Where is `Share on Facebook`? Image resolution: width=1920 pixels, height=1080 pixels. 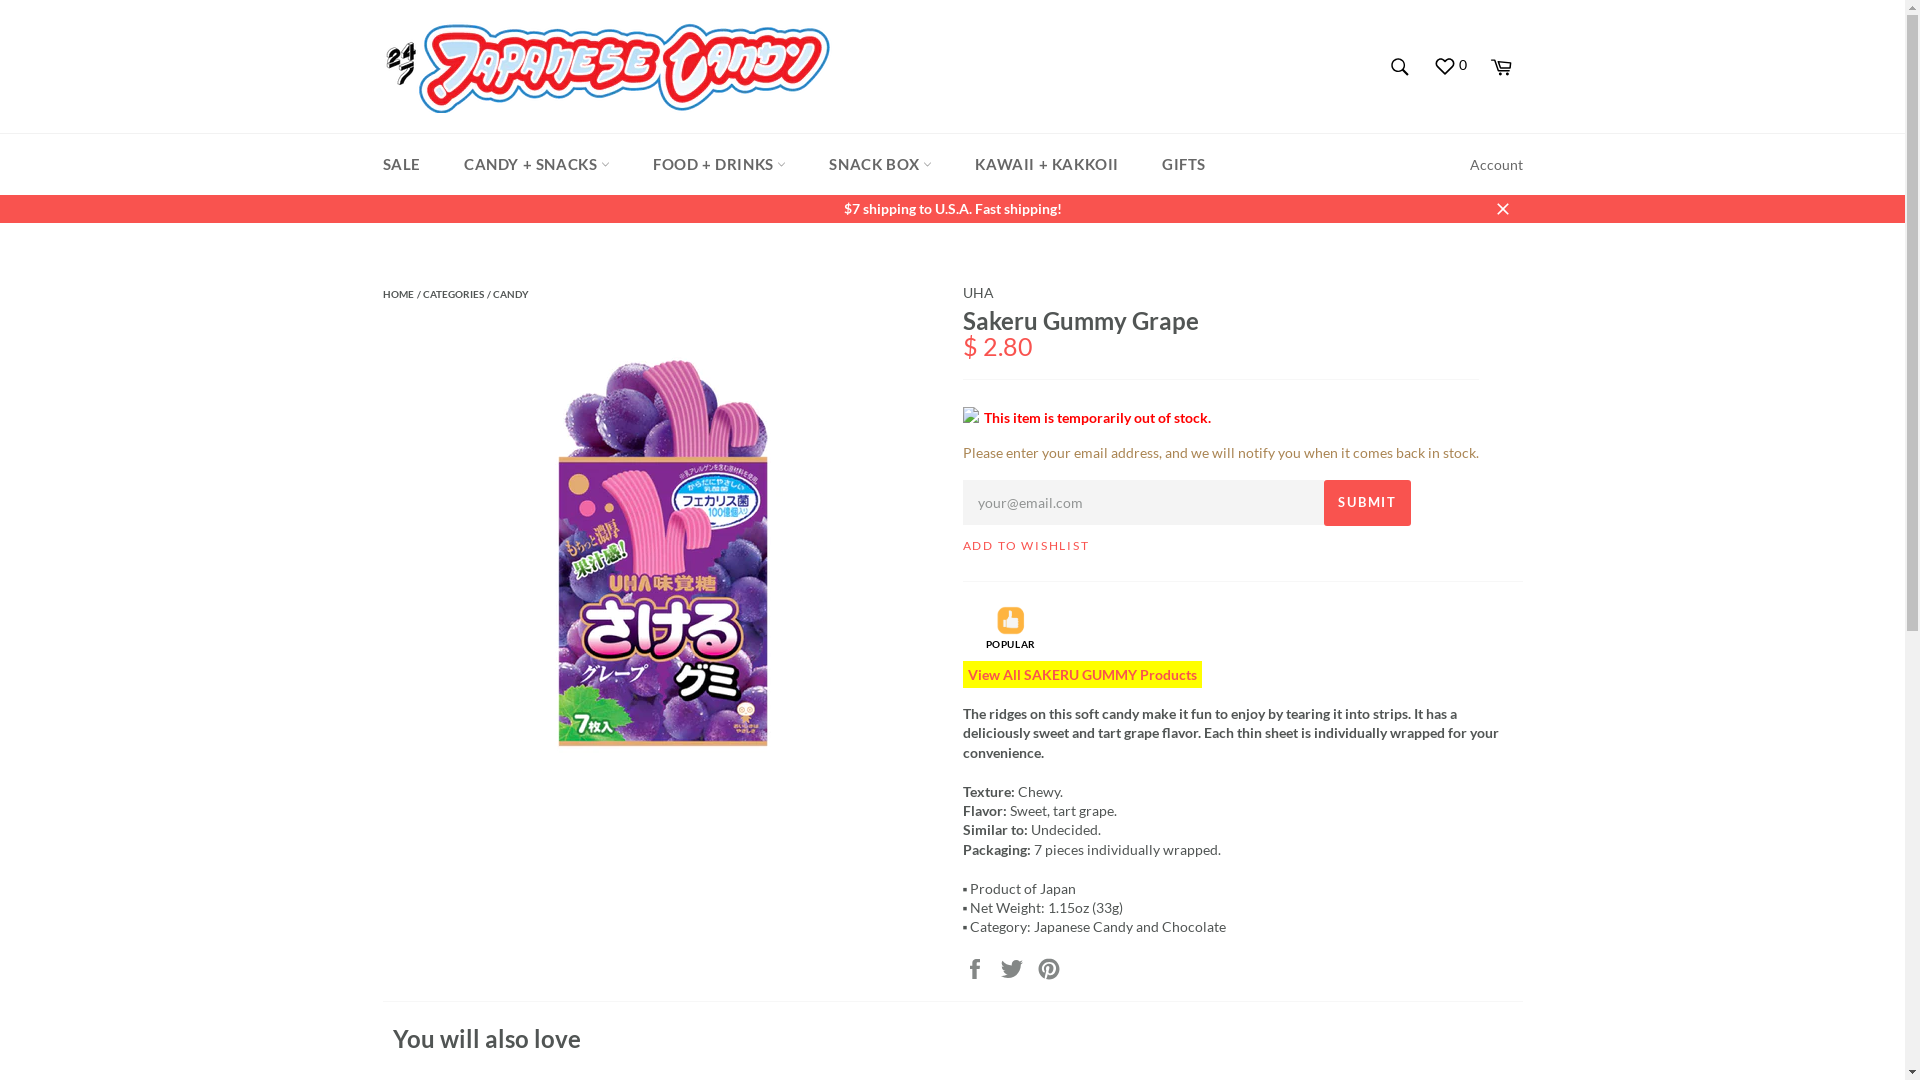 Share on Facebook is located at coordinates (976, 966).